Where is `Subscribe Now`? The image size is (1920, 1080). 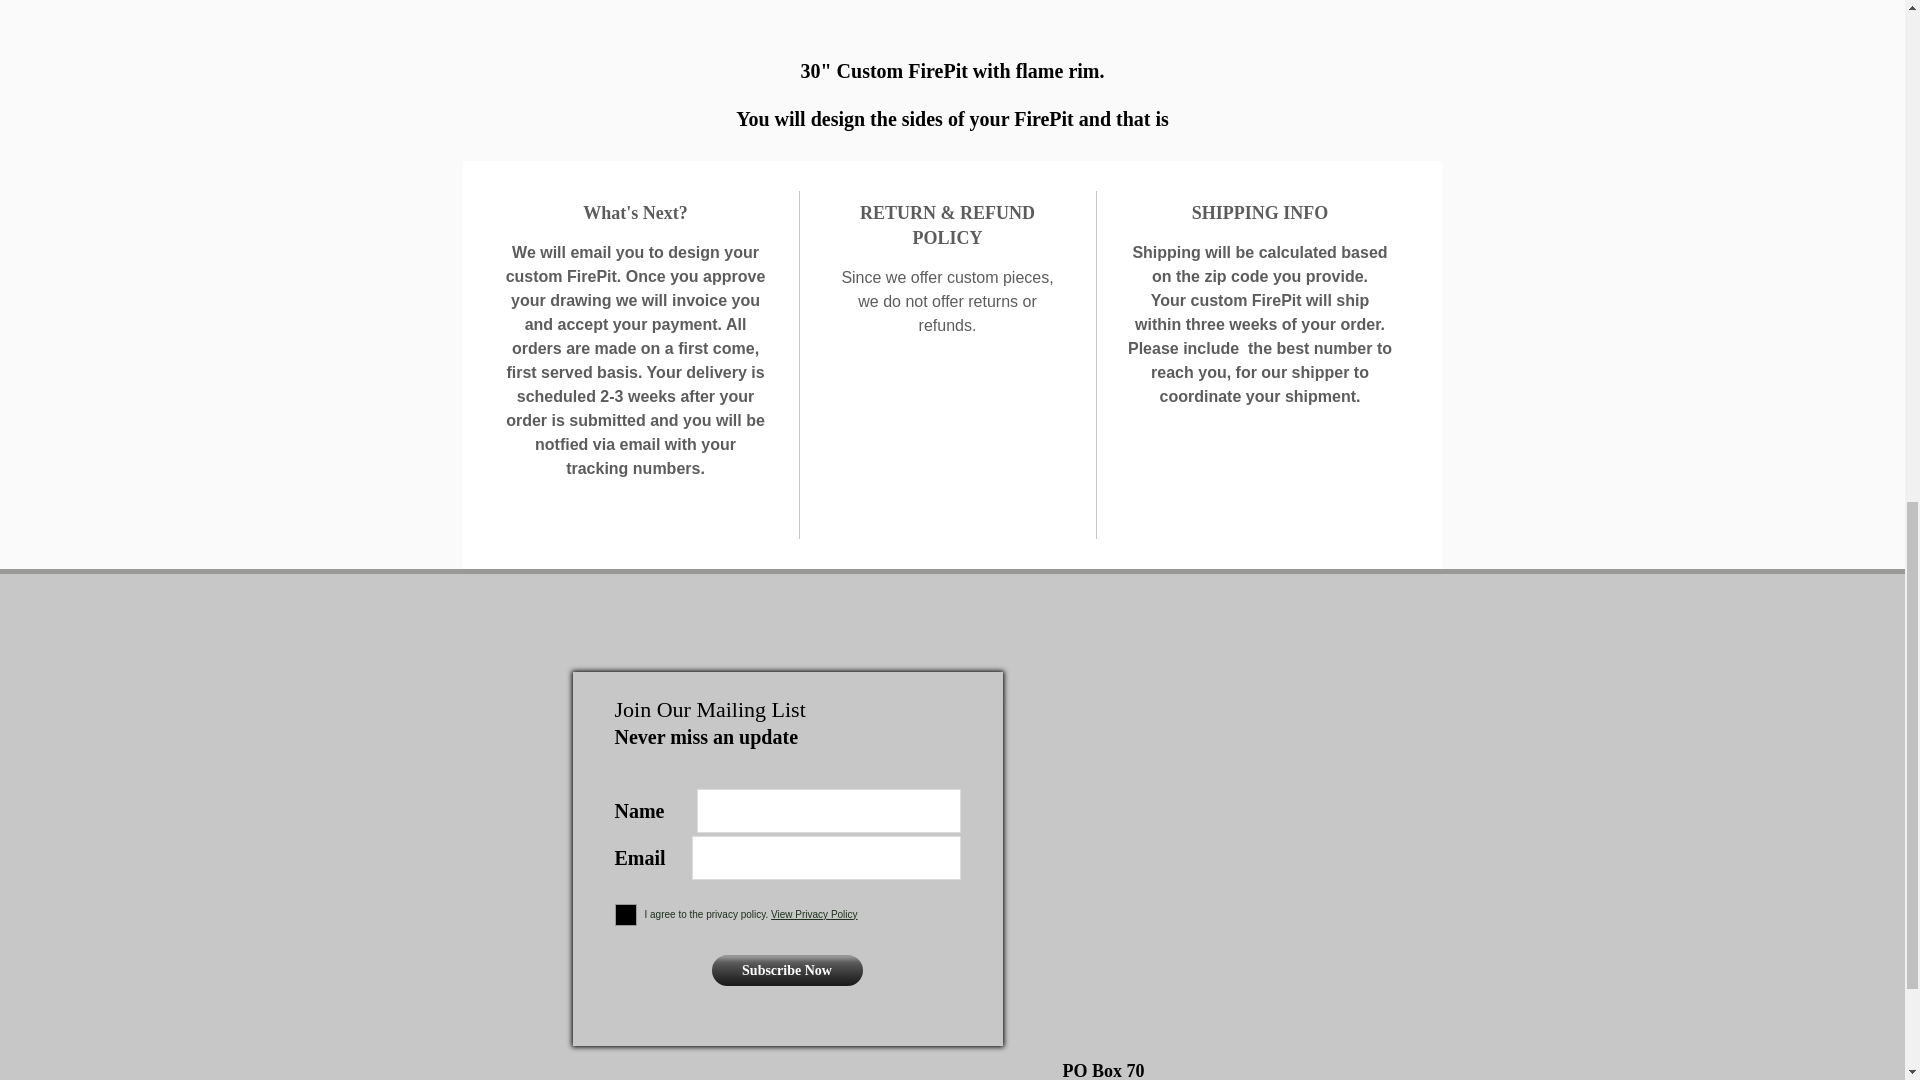
Subscribe Now is located at coordinates (787, 970).